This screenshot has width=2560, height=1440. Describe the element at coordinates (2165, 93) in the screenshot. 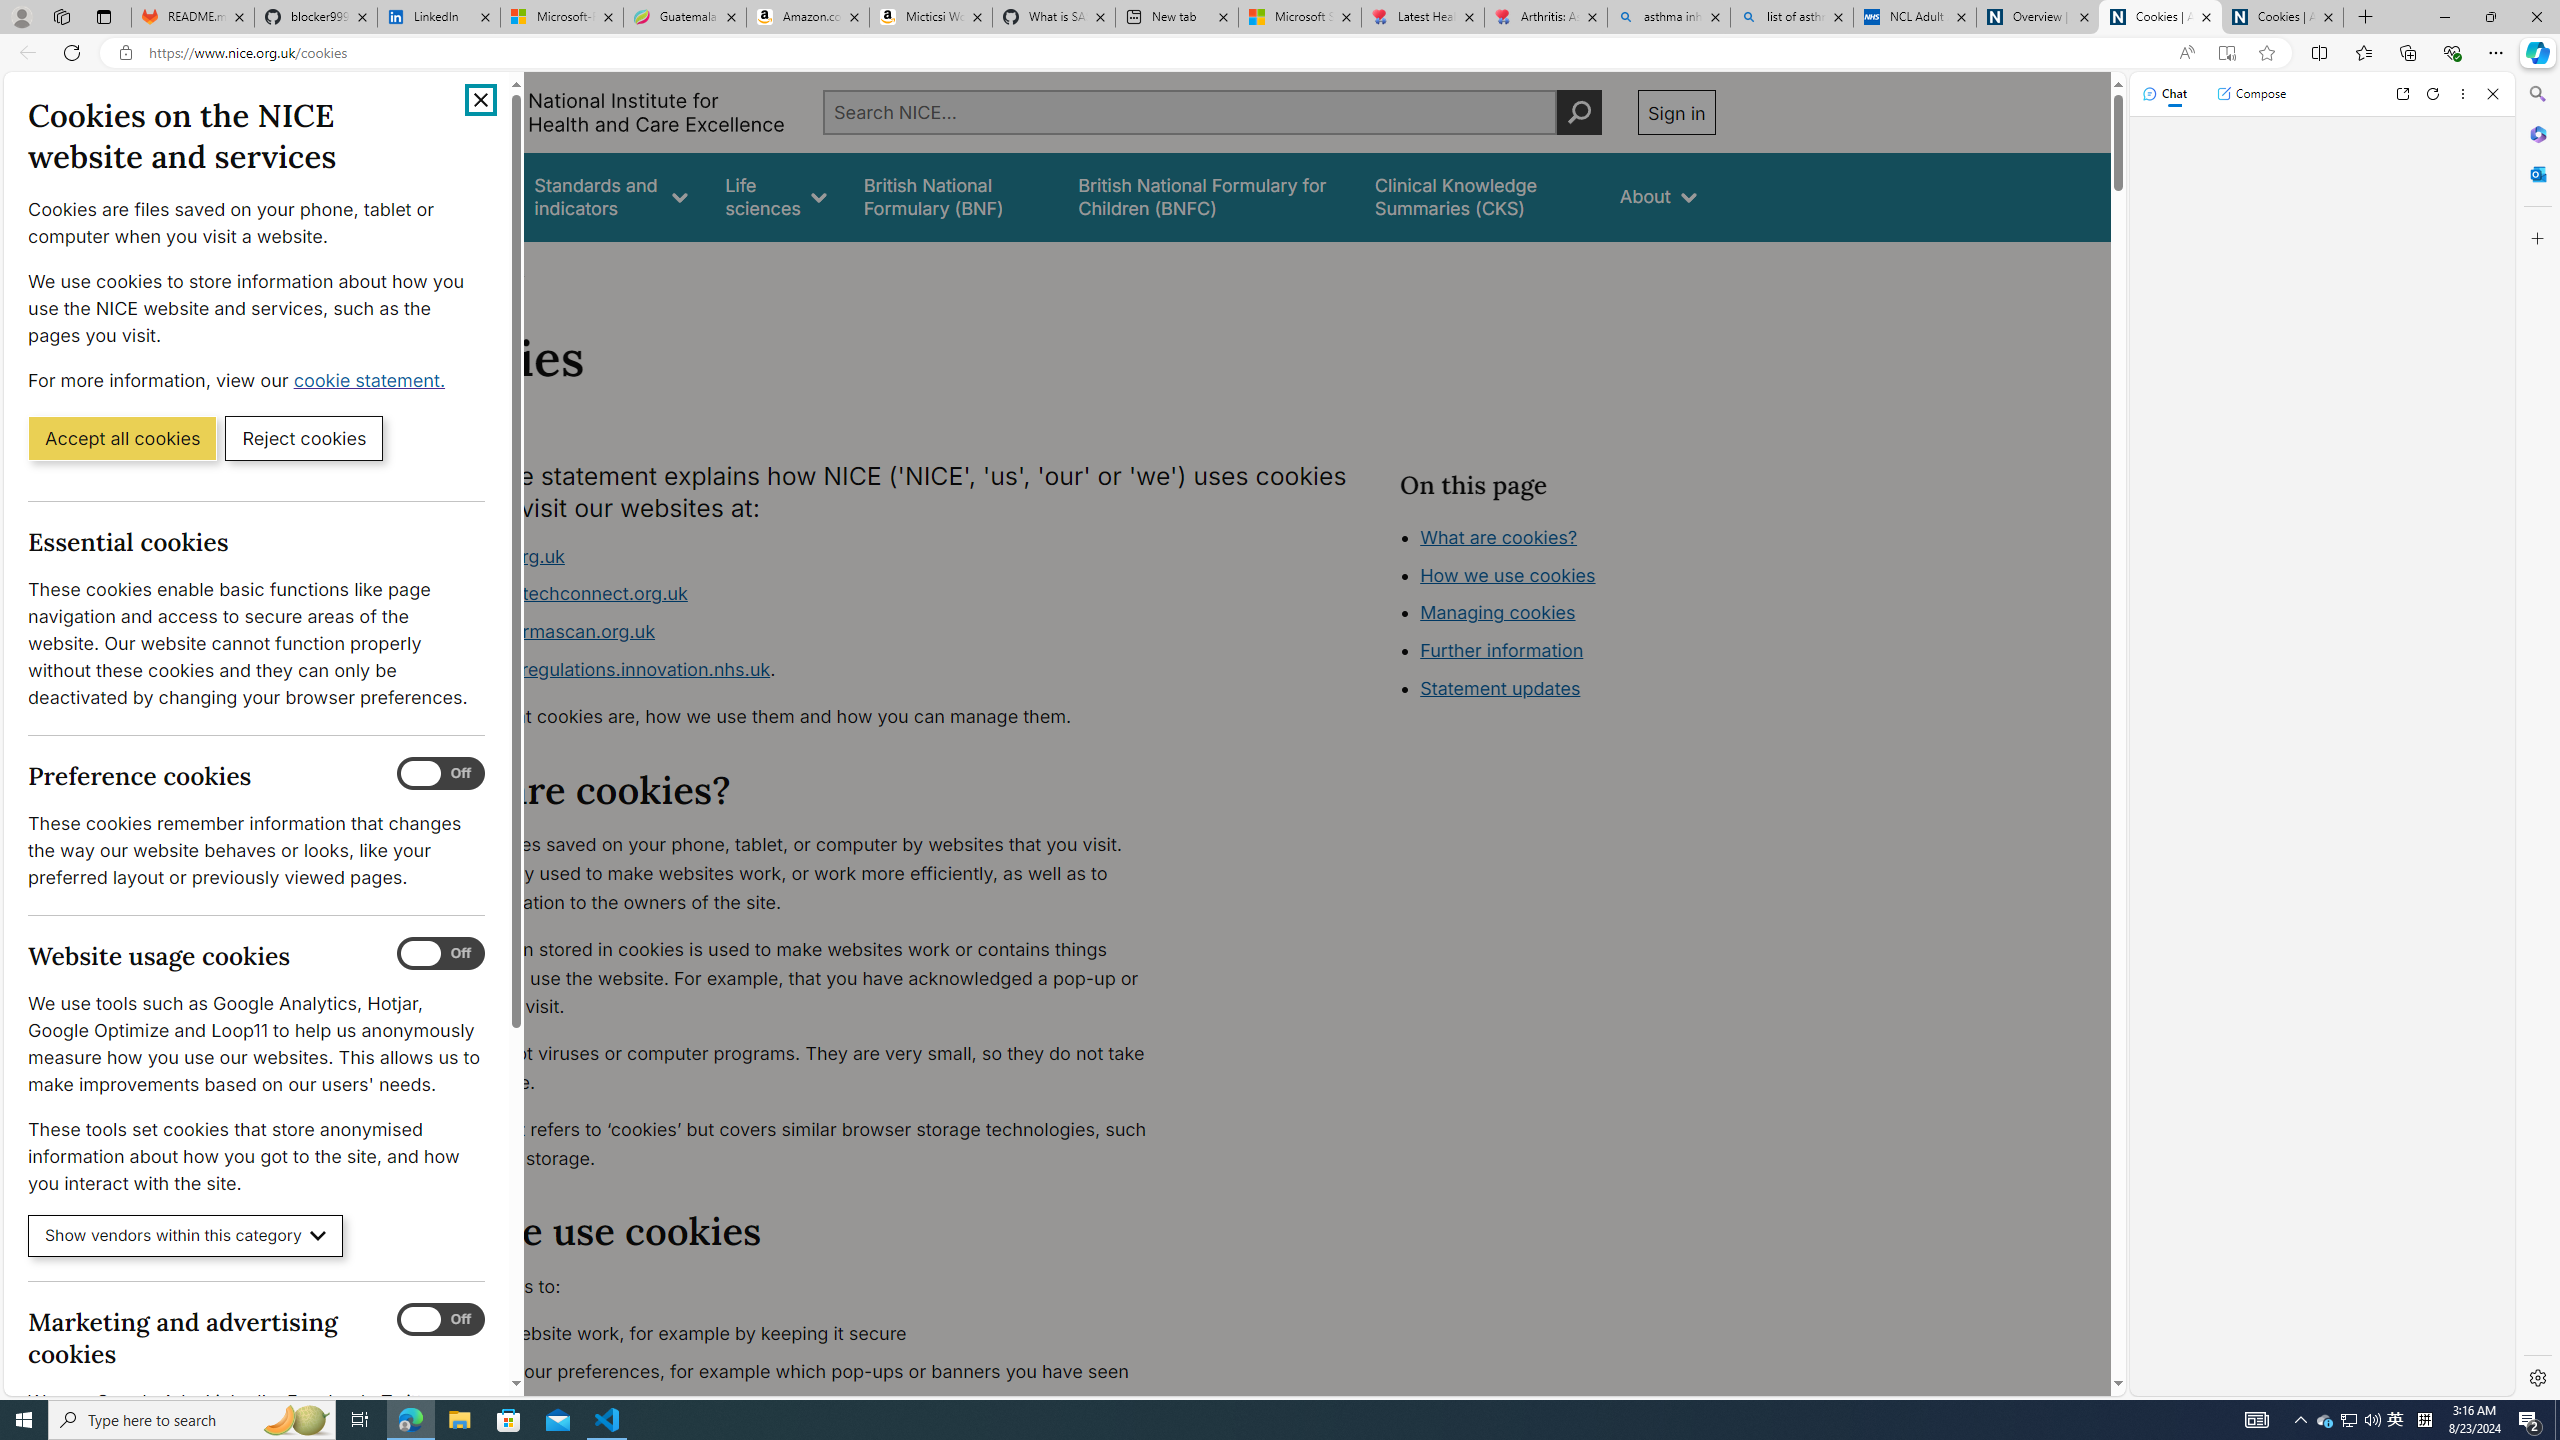

I see `Chat` at that location.